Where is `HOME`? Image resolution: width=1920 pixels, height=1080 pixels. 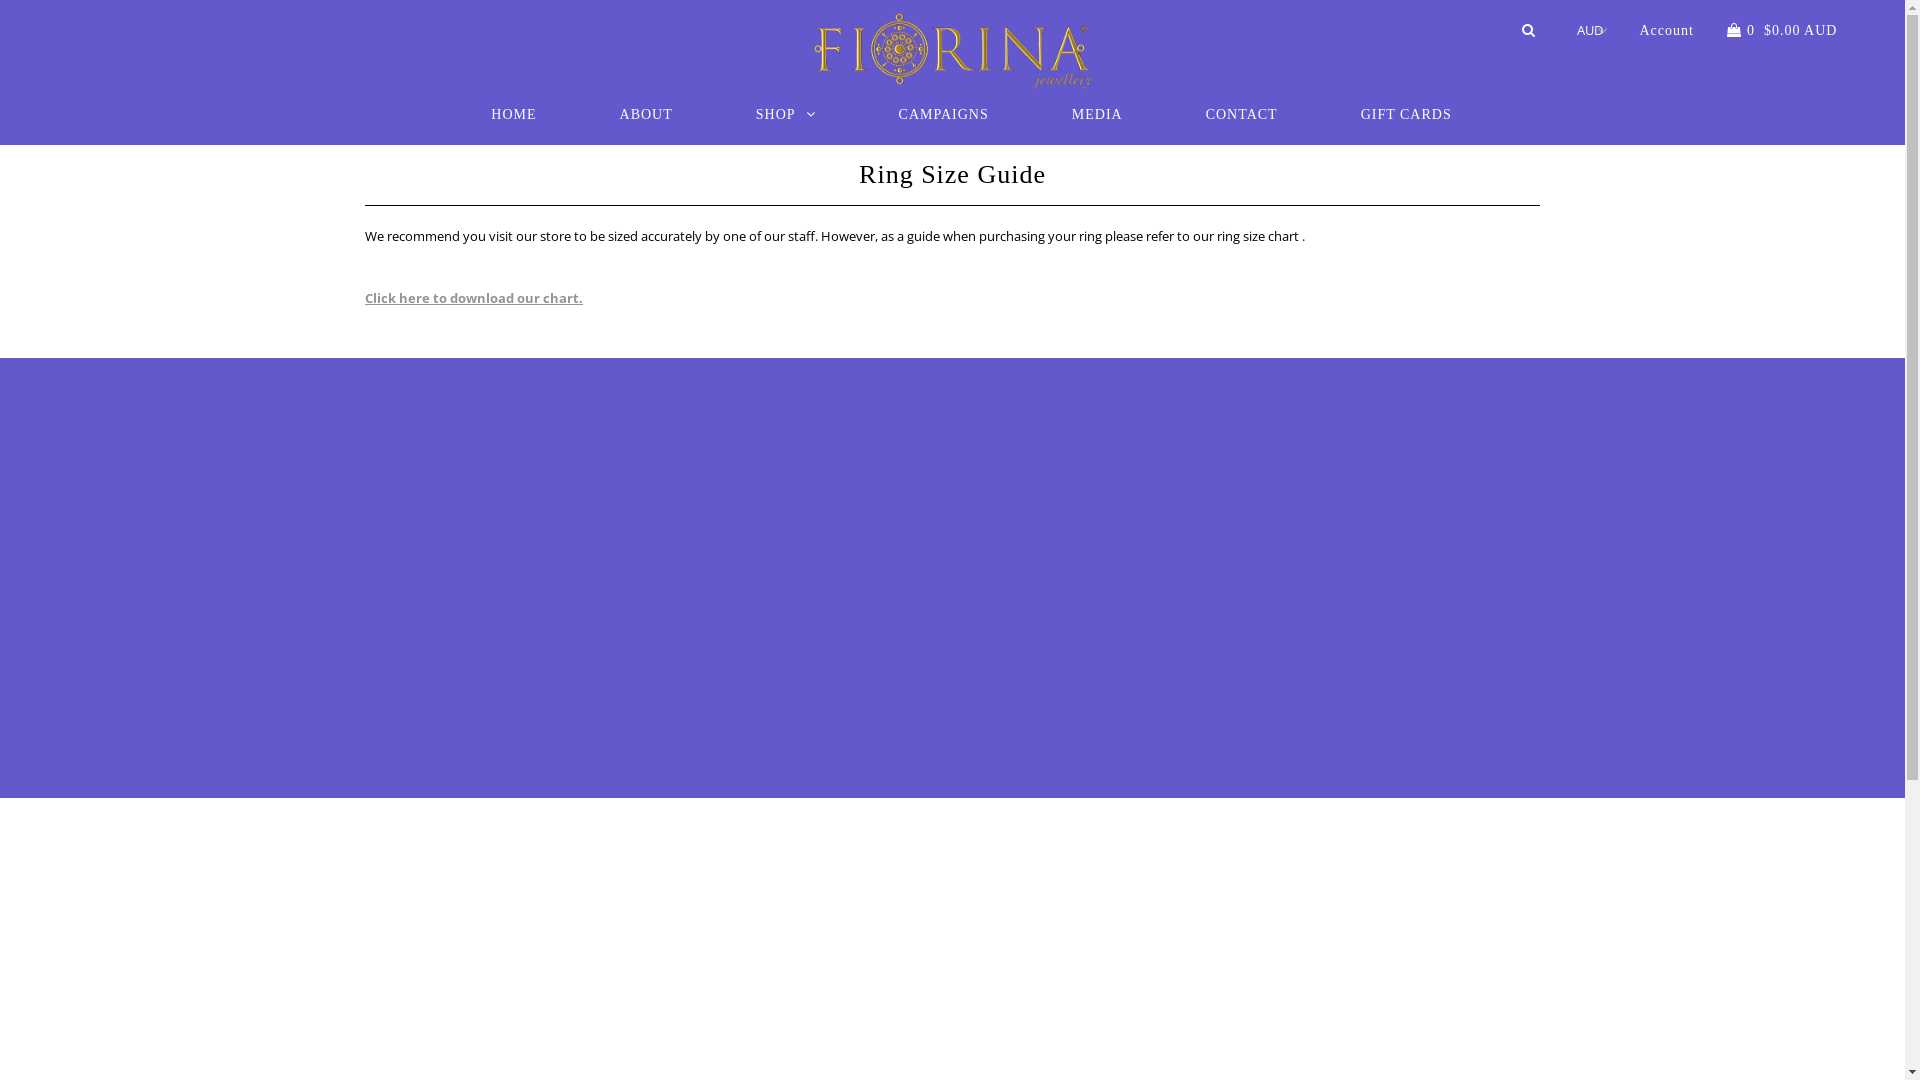
HOME is located at coordinates (514, 114).